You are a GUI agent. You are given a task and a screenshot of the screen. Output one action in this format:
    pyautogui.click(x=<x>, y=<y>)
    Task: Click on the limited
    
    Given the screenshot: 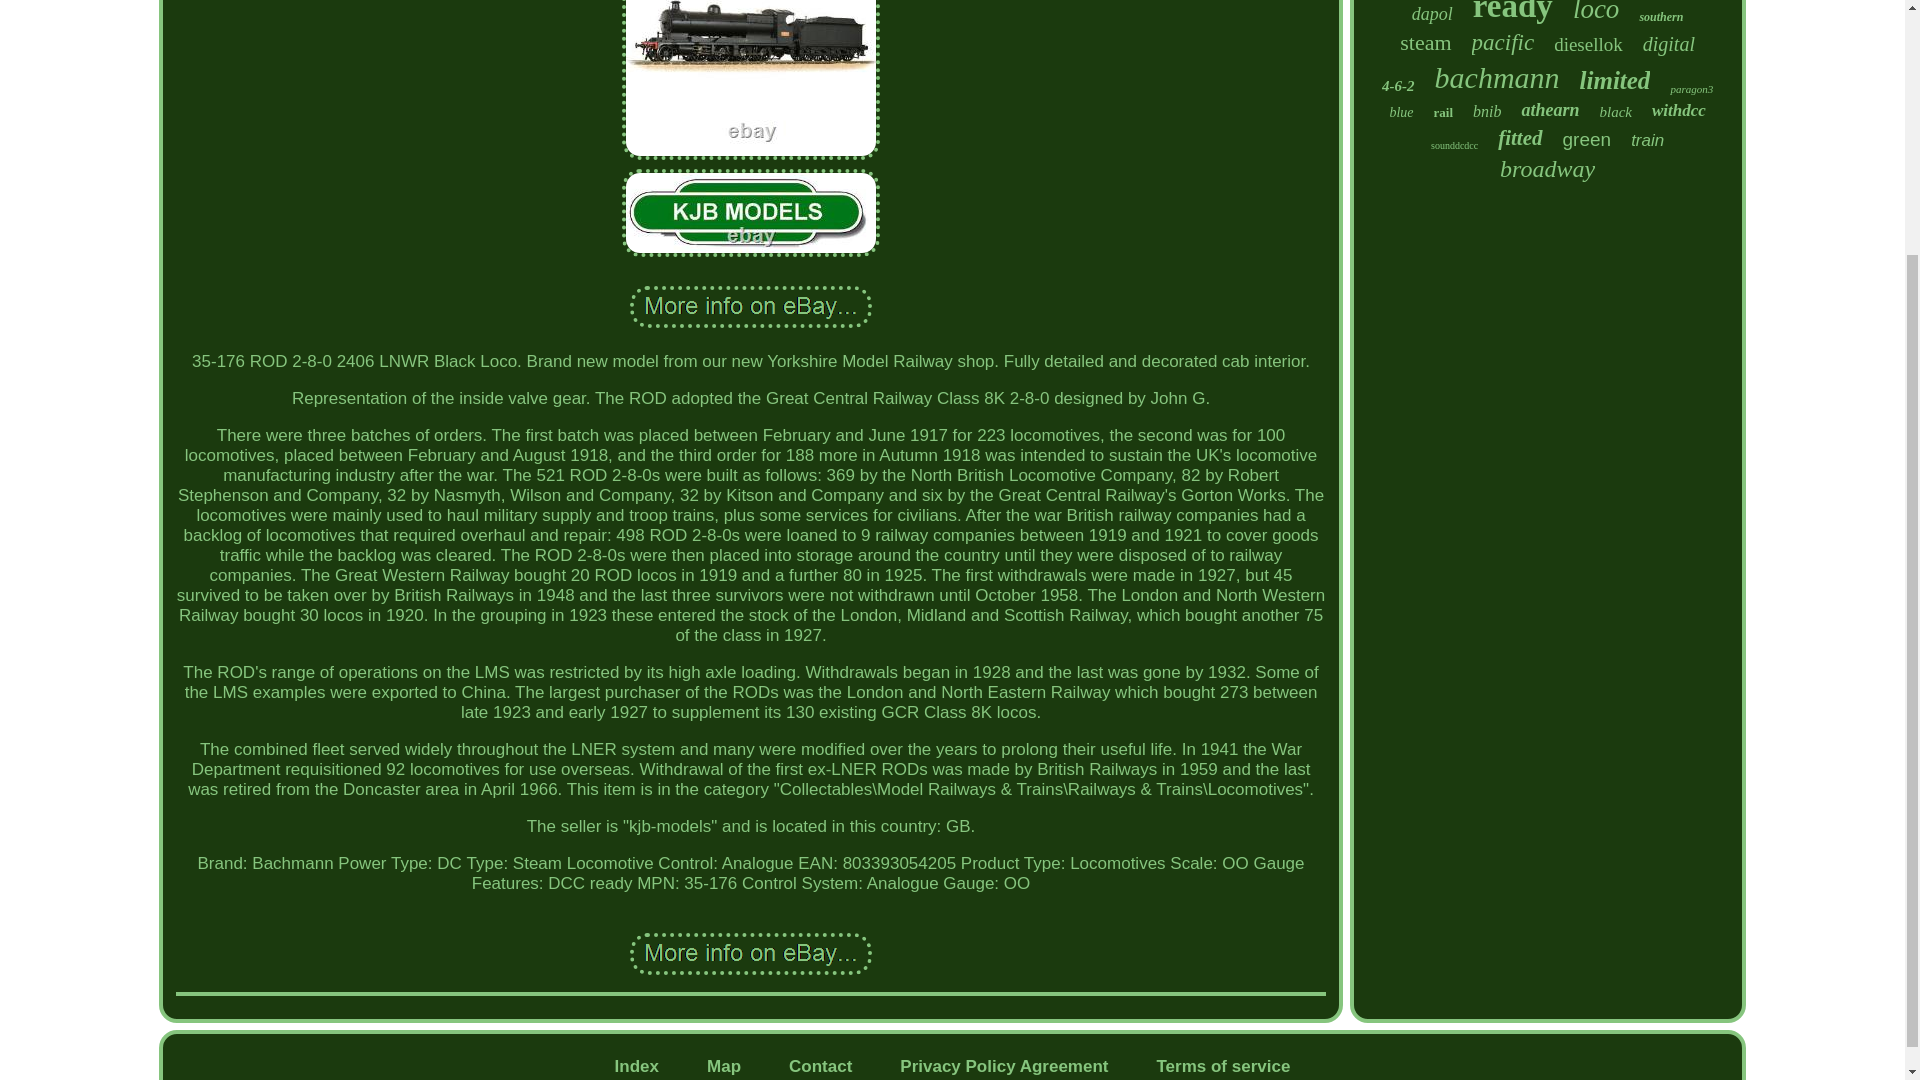 What is the action you would take?
    pyautogui.click(x=1616, y=80)
    